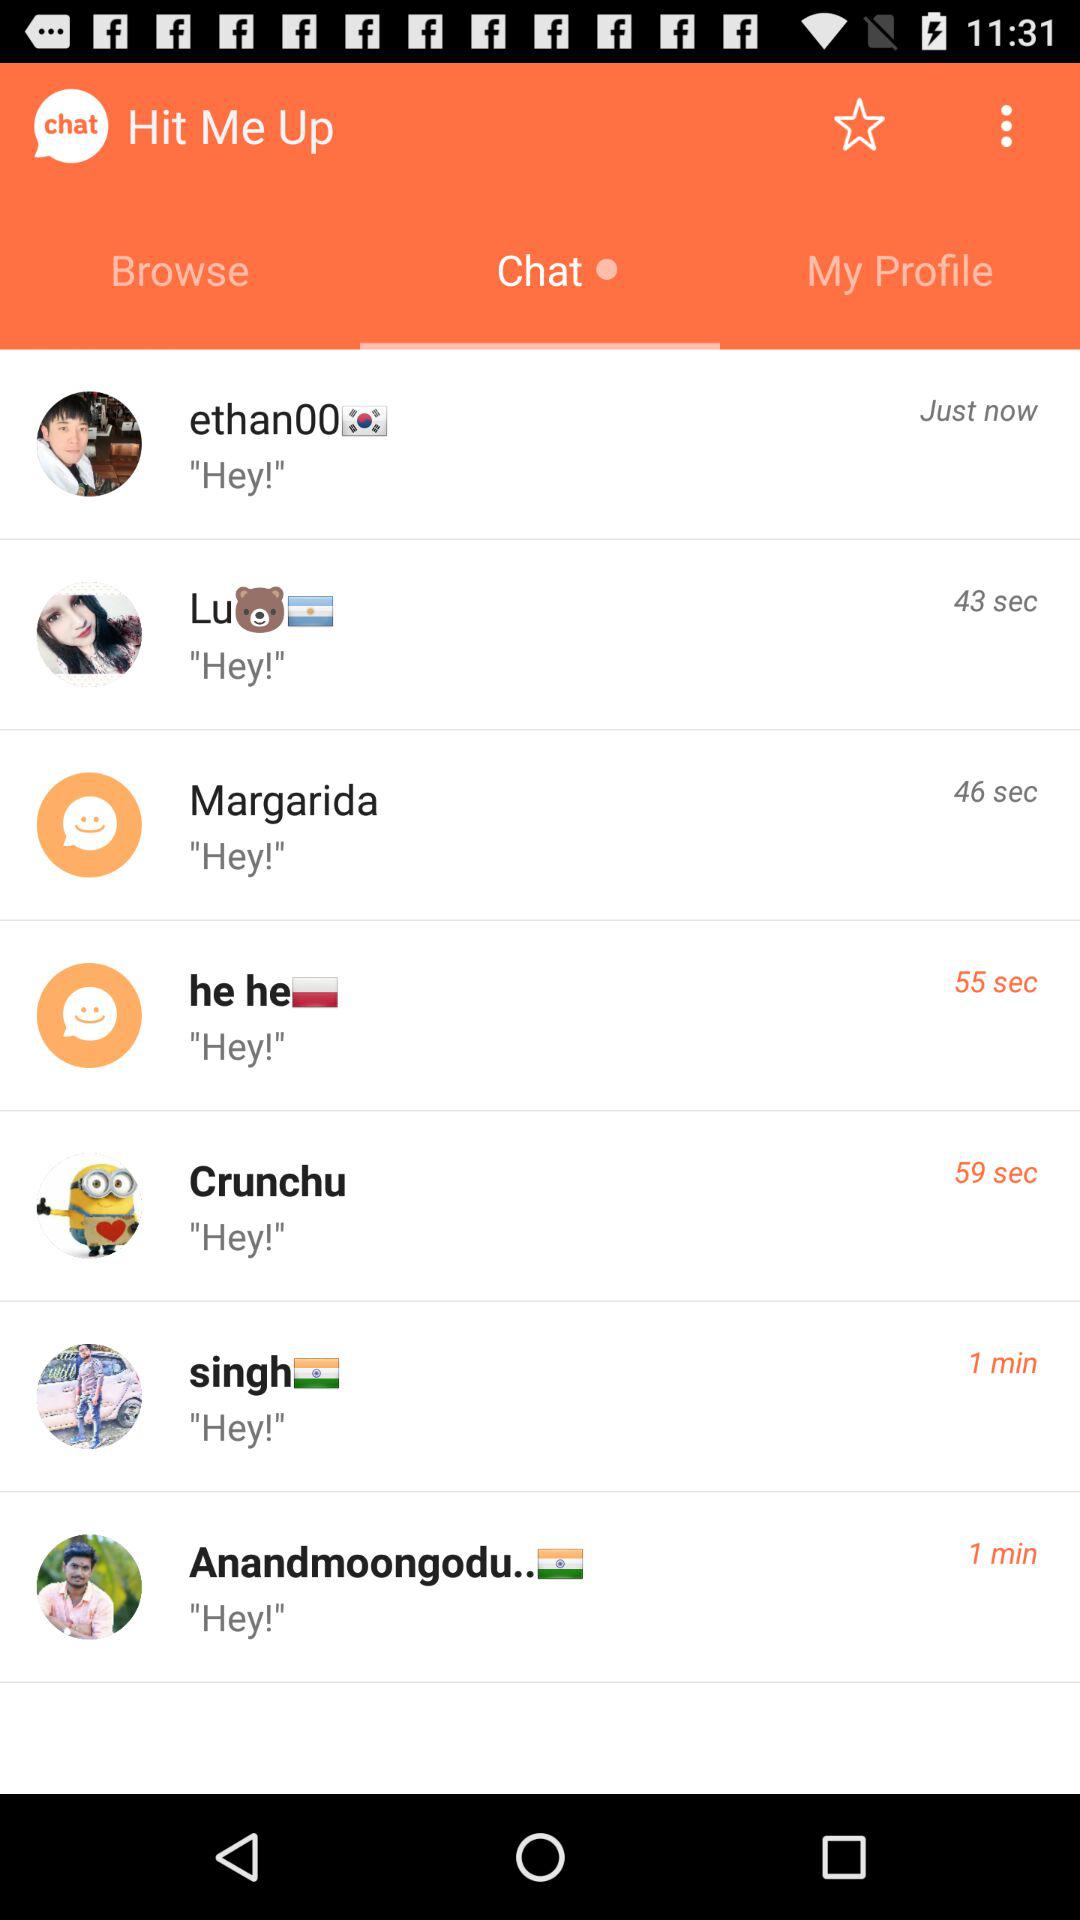 The image size is (1080, 1920). I want to click on turn off the icon to the left of the chat, so click(180, 269).